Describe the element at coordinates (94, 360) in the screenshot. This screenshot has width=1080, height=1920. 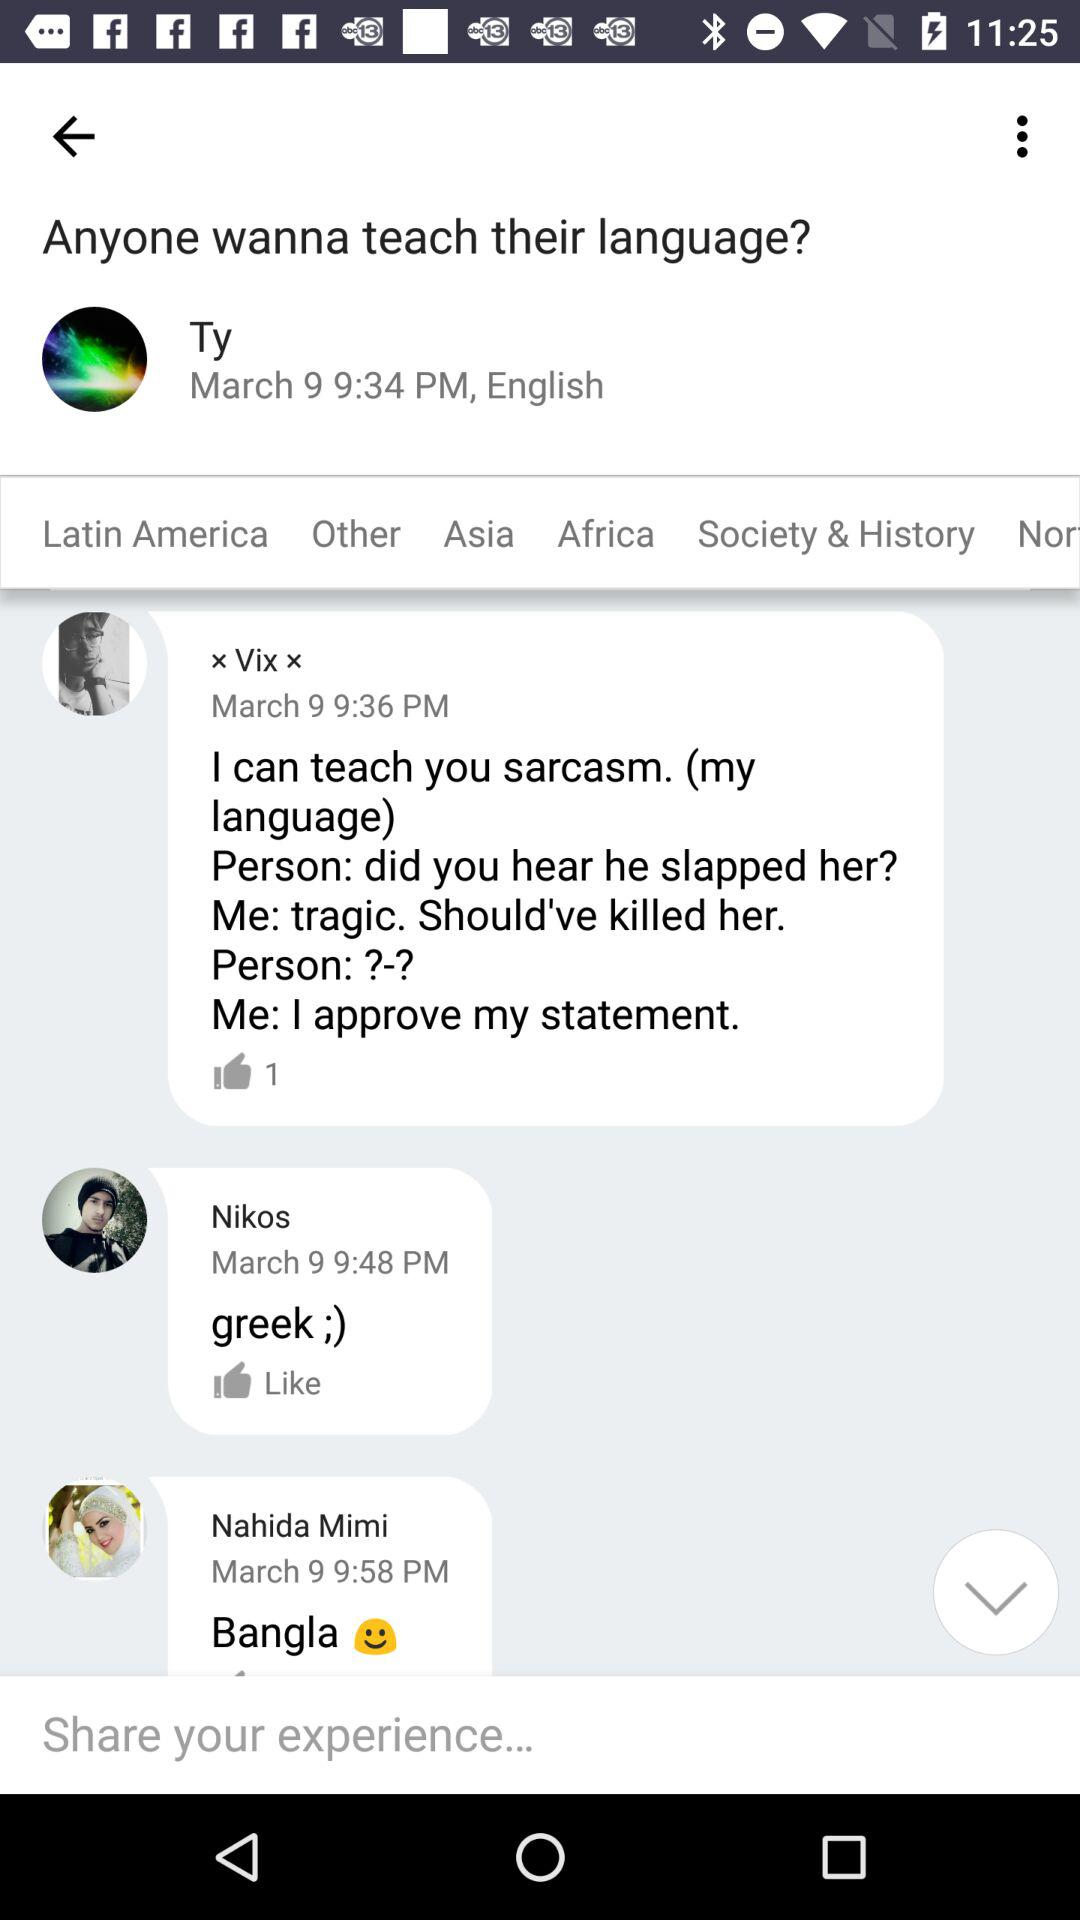
I see `click on the image which is left to ty` at that location.